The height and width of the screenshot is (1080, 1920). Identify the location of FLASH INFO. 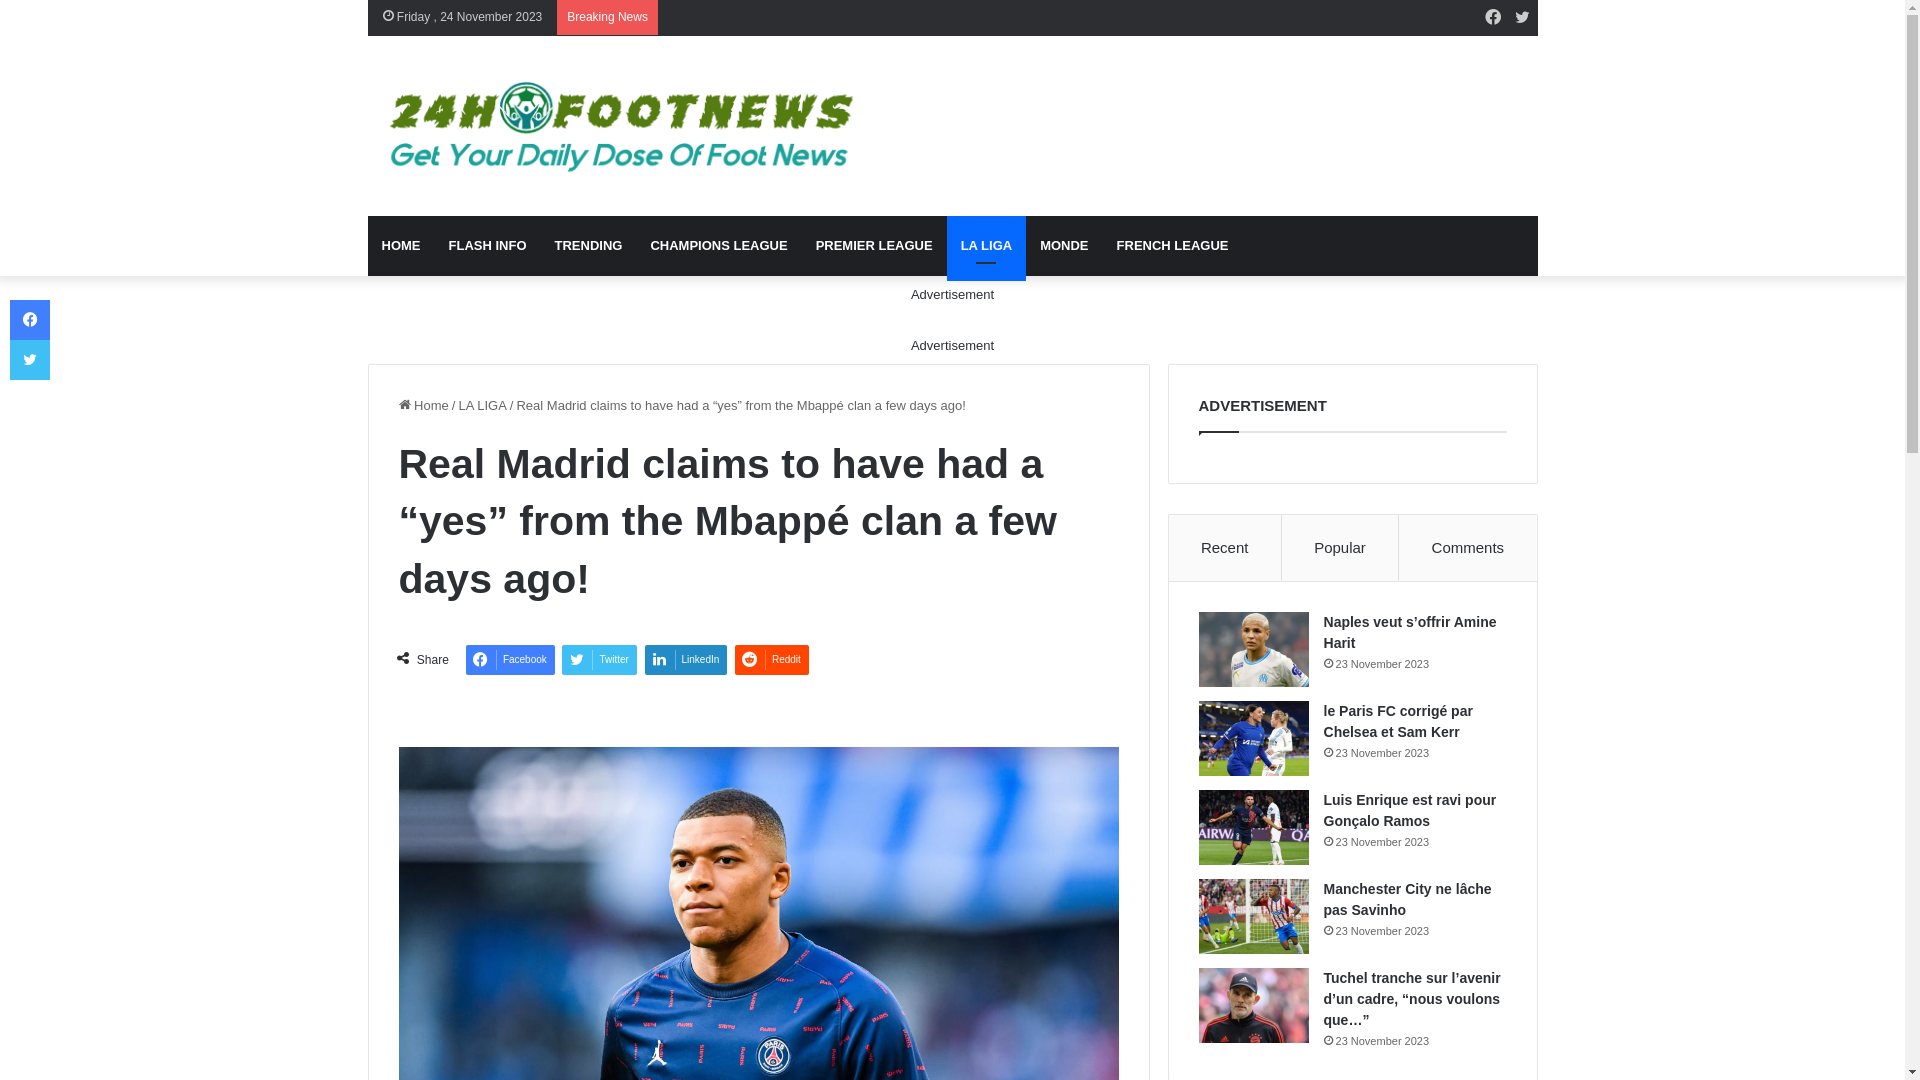
(487, 246).